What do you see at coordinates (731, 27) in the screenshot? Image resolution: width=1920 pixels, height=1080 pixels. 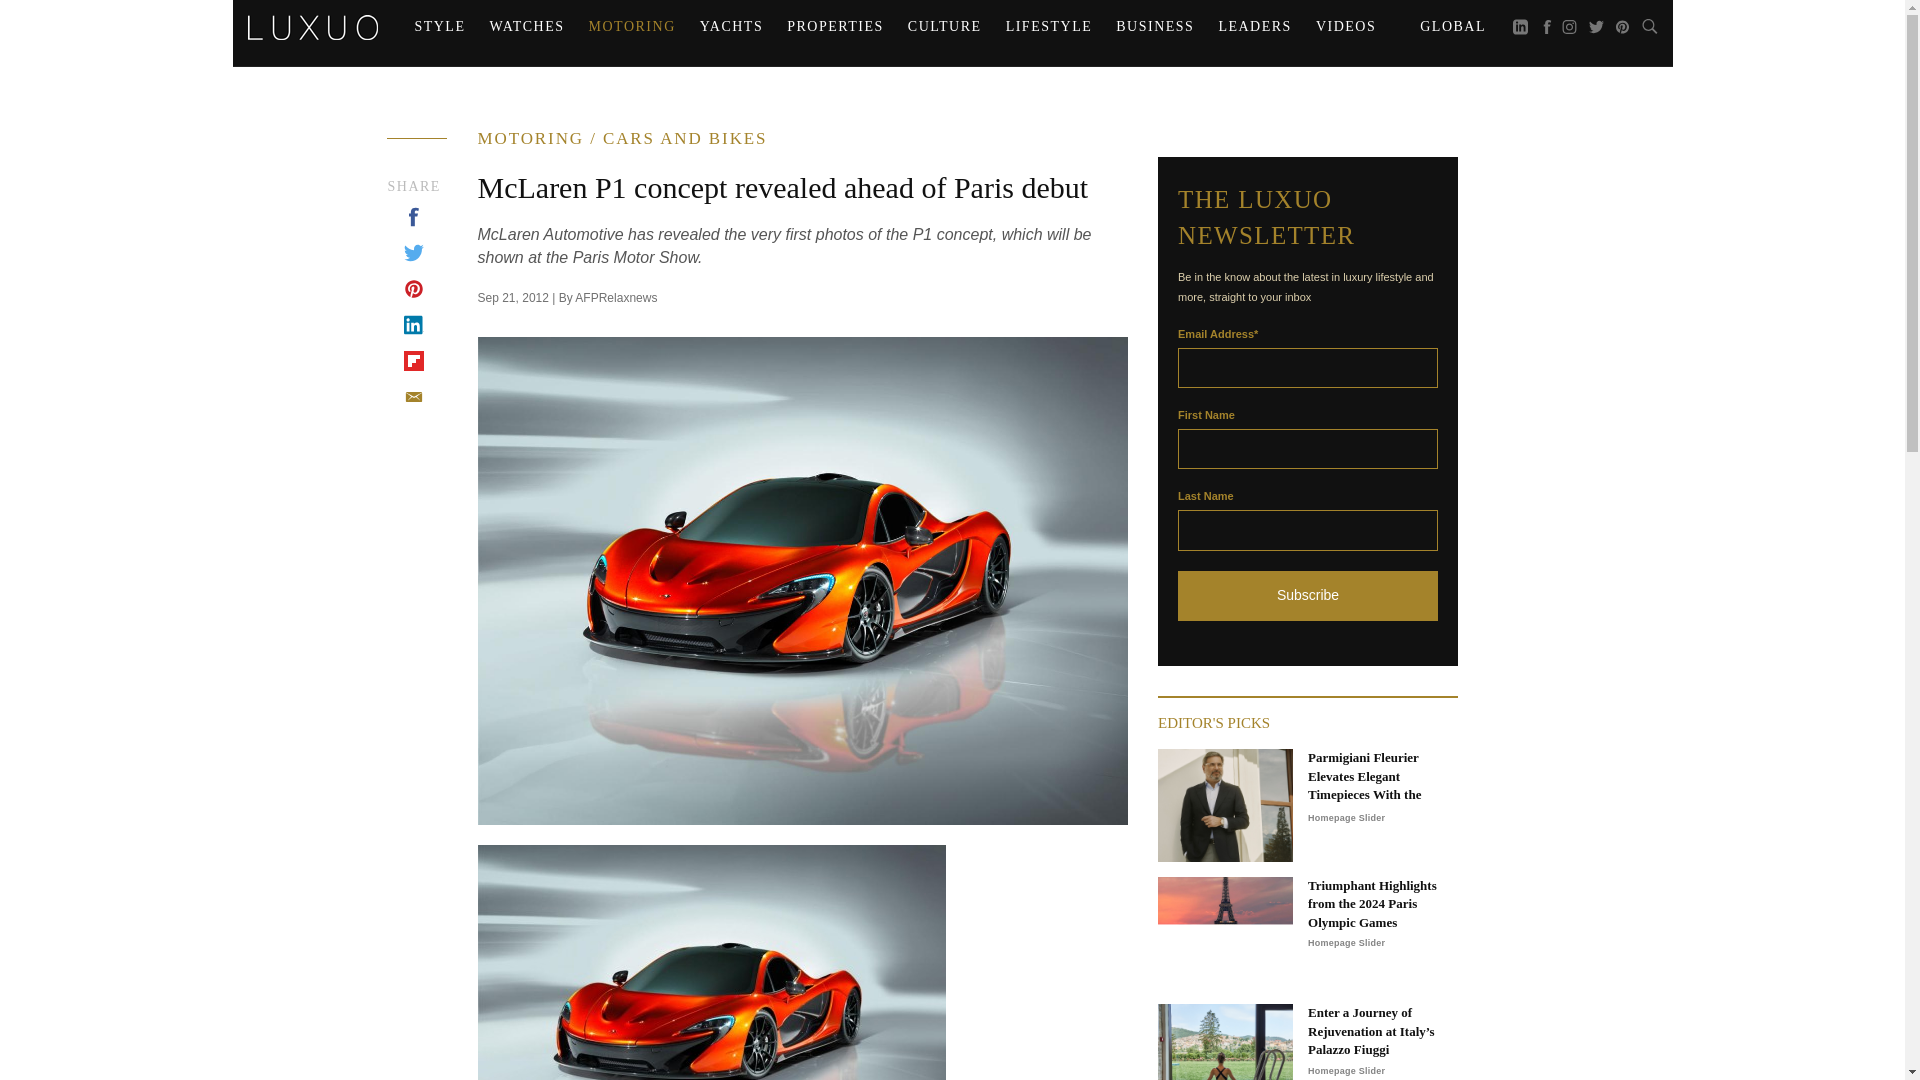 I see `YACHTS` at bounding box center [731, 27].